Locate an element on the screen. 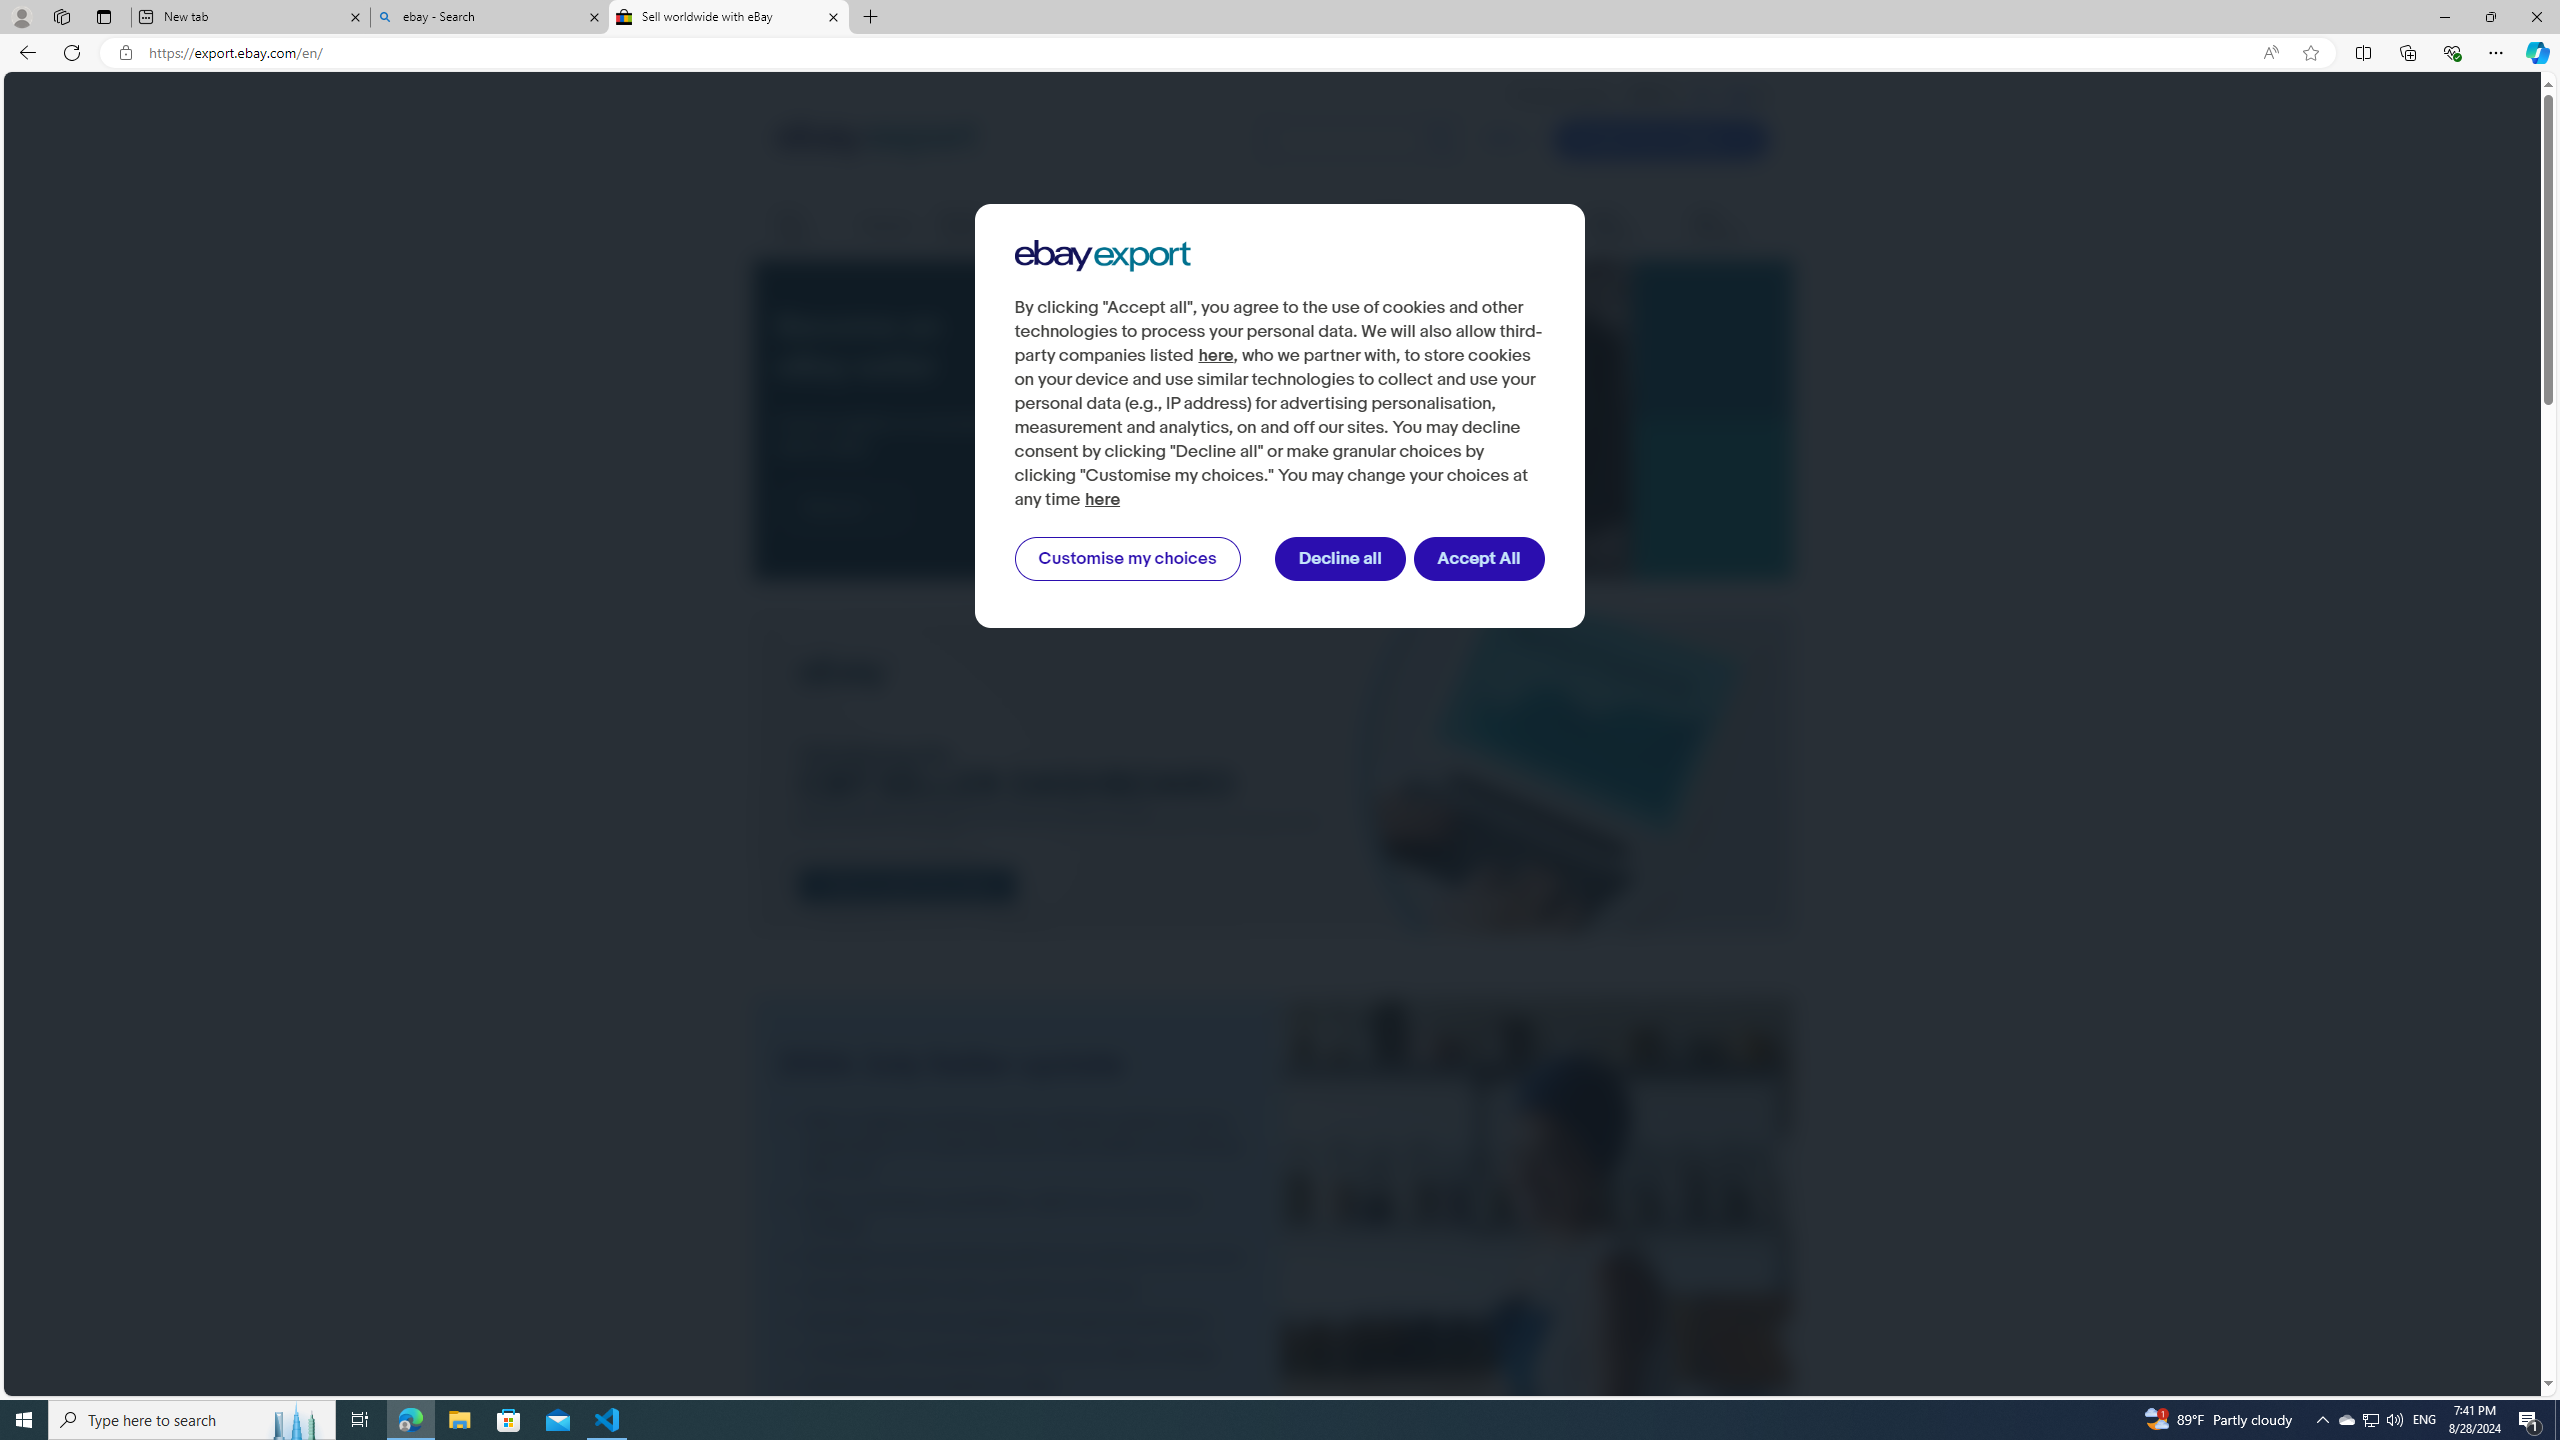  First steps is located at coordinates (804, 226).